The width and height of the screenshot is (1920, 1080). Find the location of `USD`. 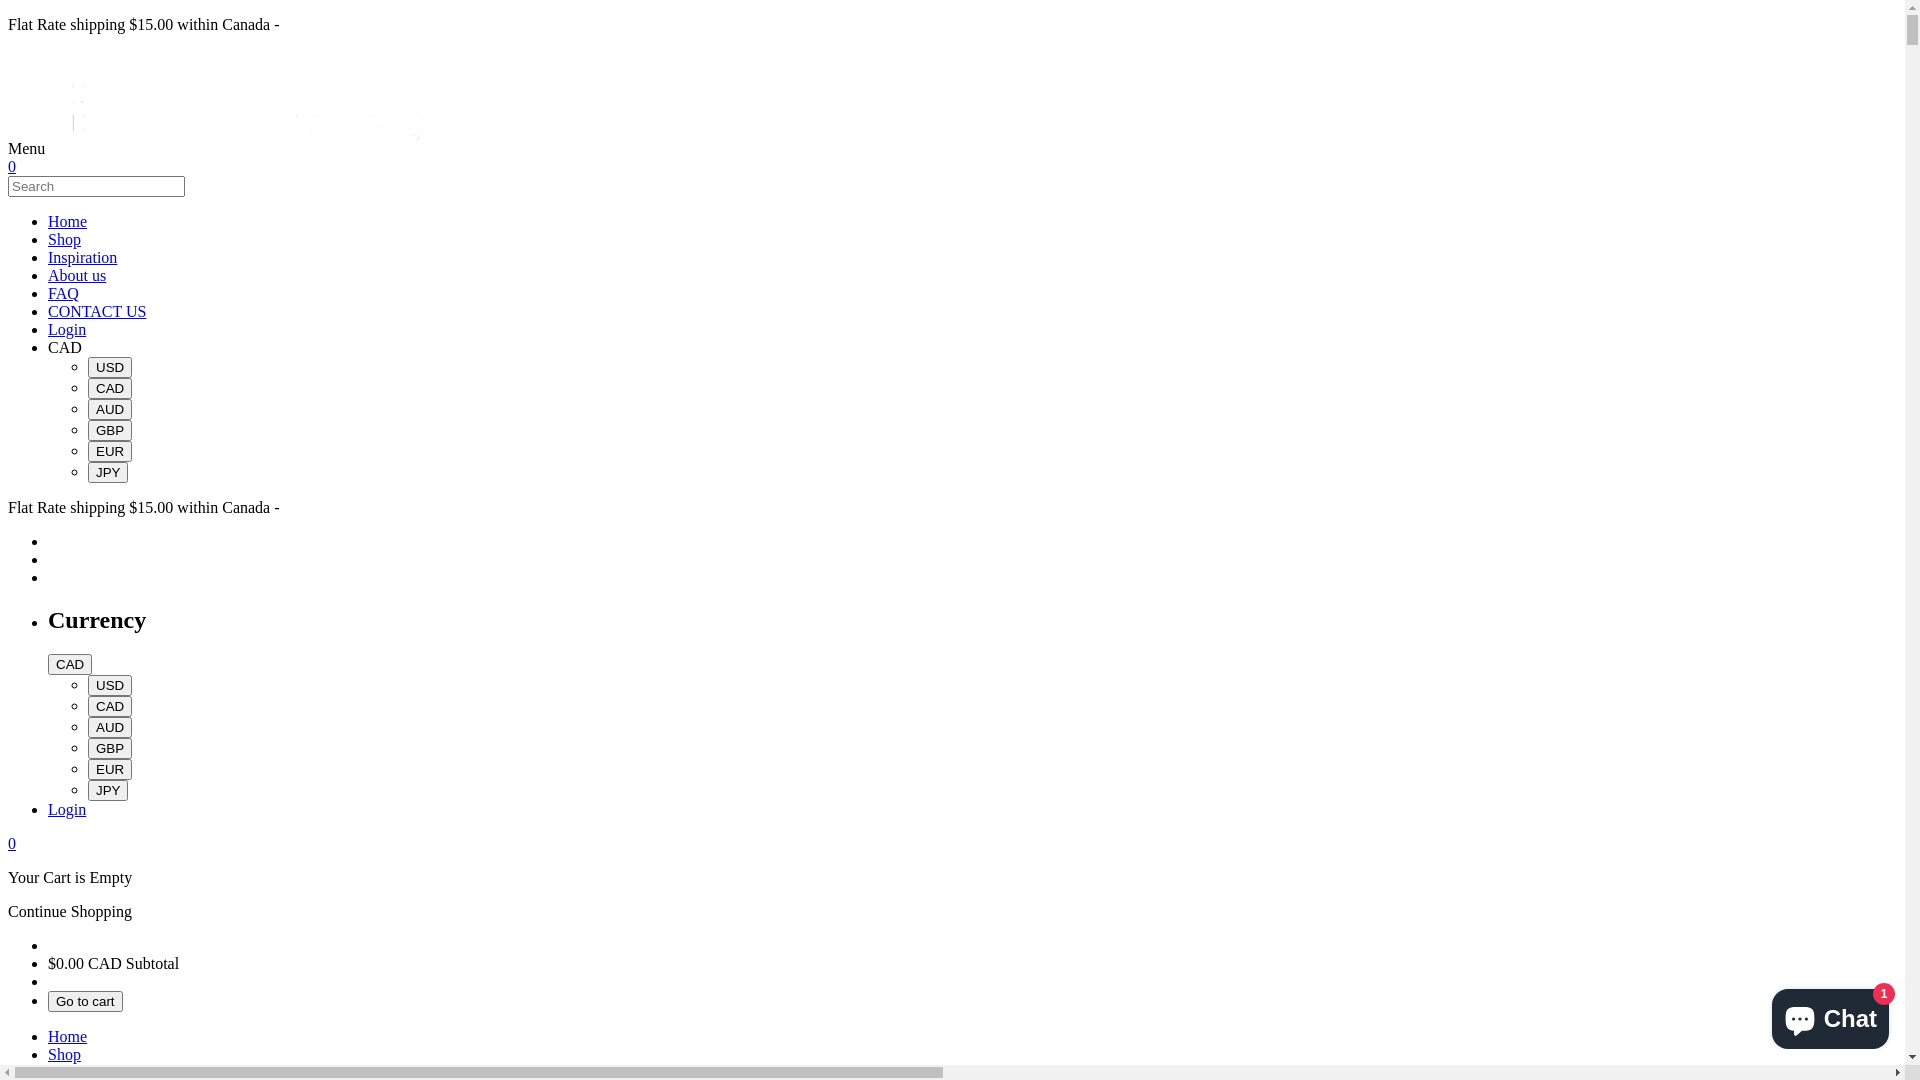

USD is located at coordinates (110, 686).